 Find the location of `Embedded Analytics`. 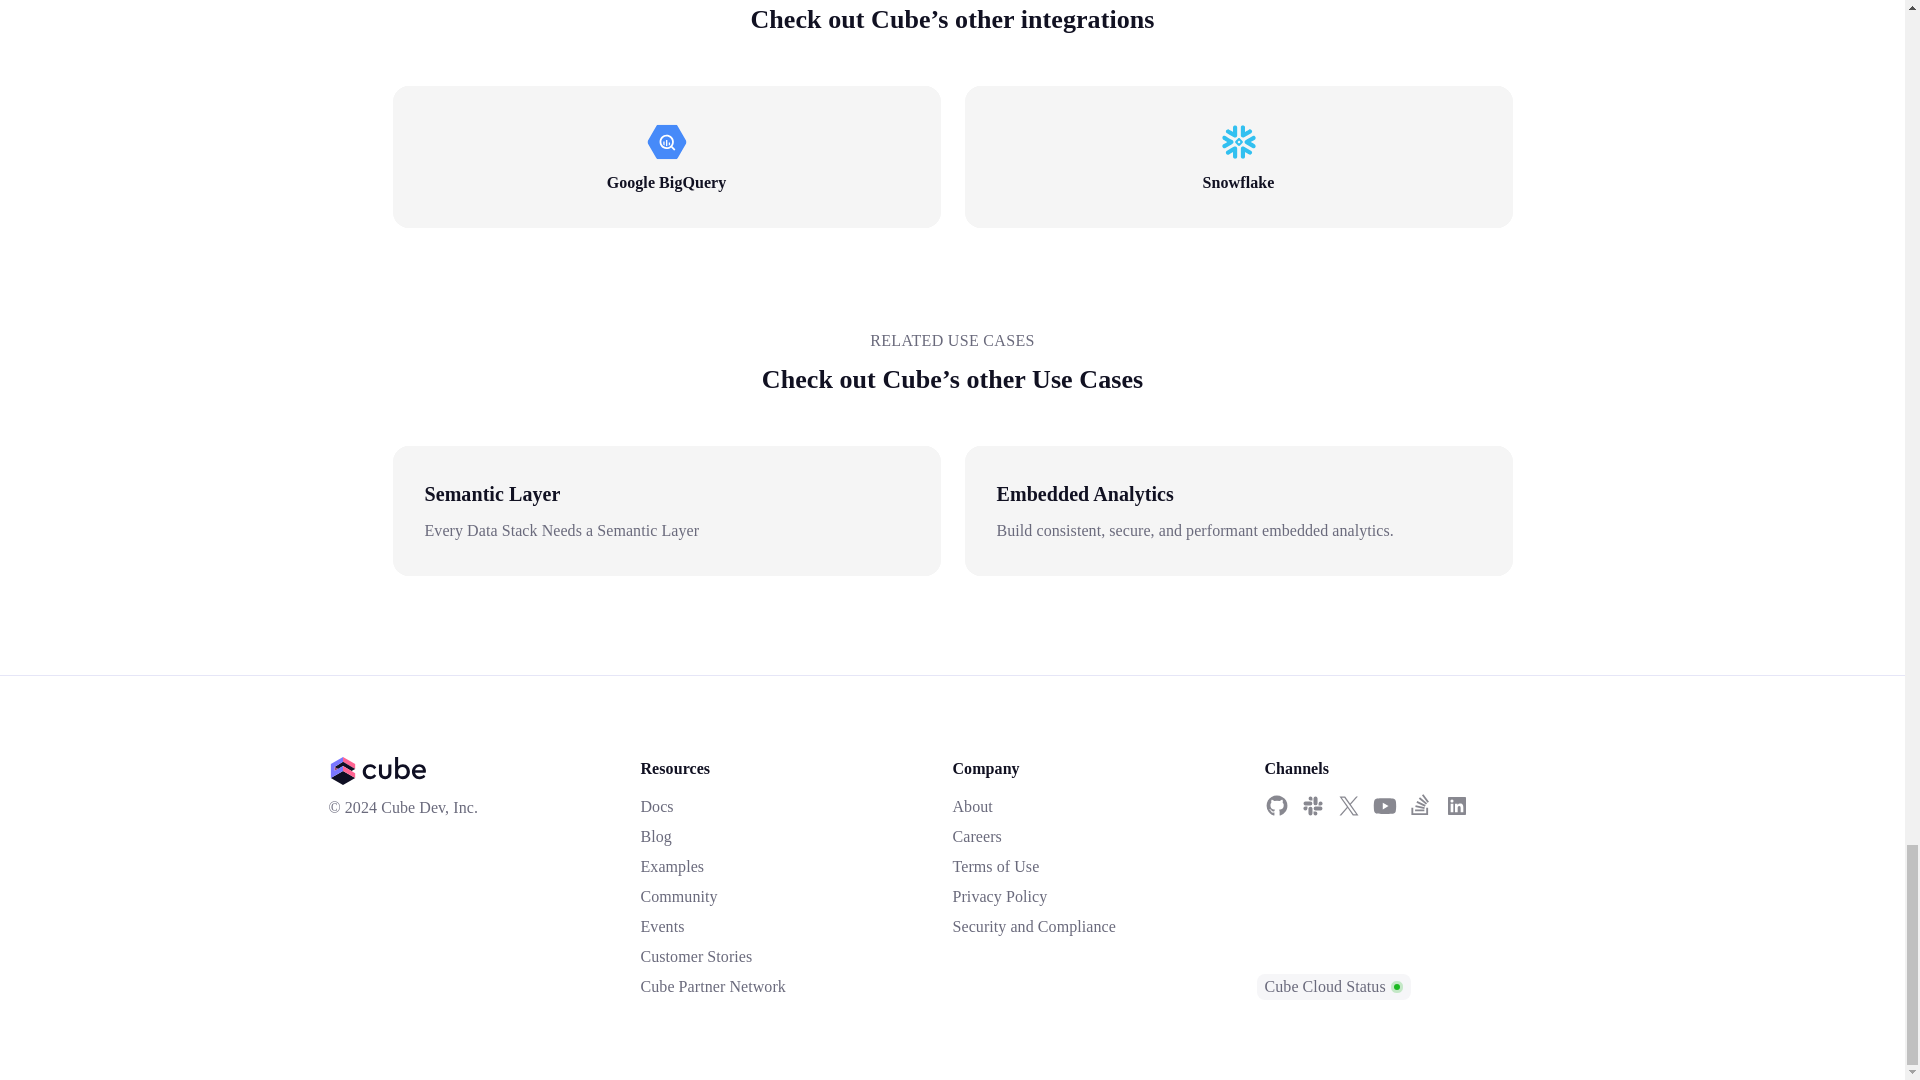

Embedded Analytics is located at coordinates (1084, 494).